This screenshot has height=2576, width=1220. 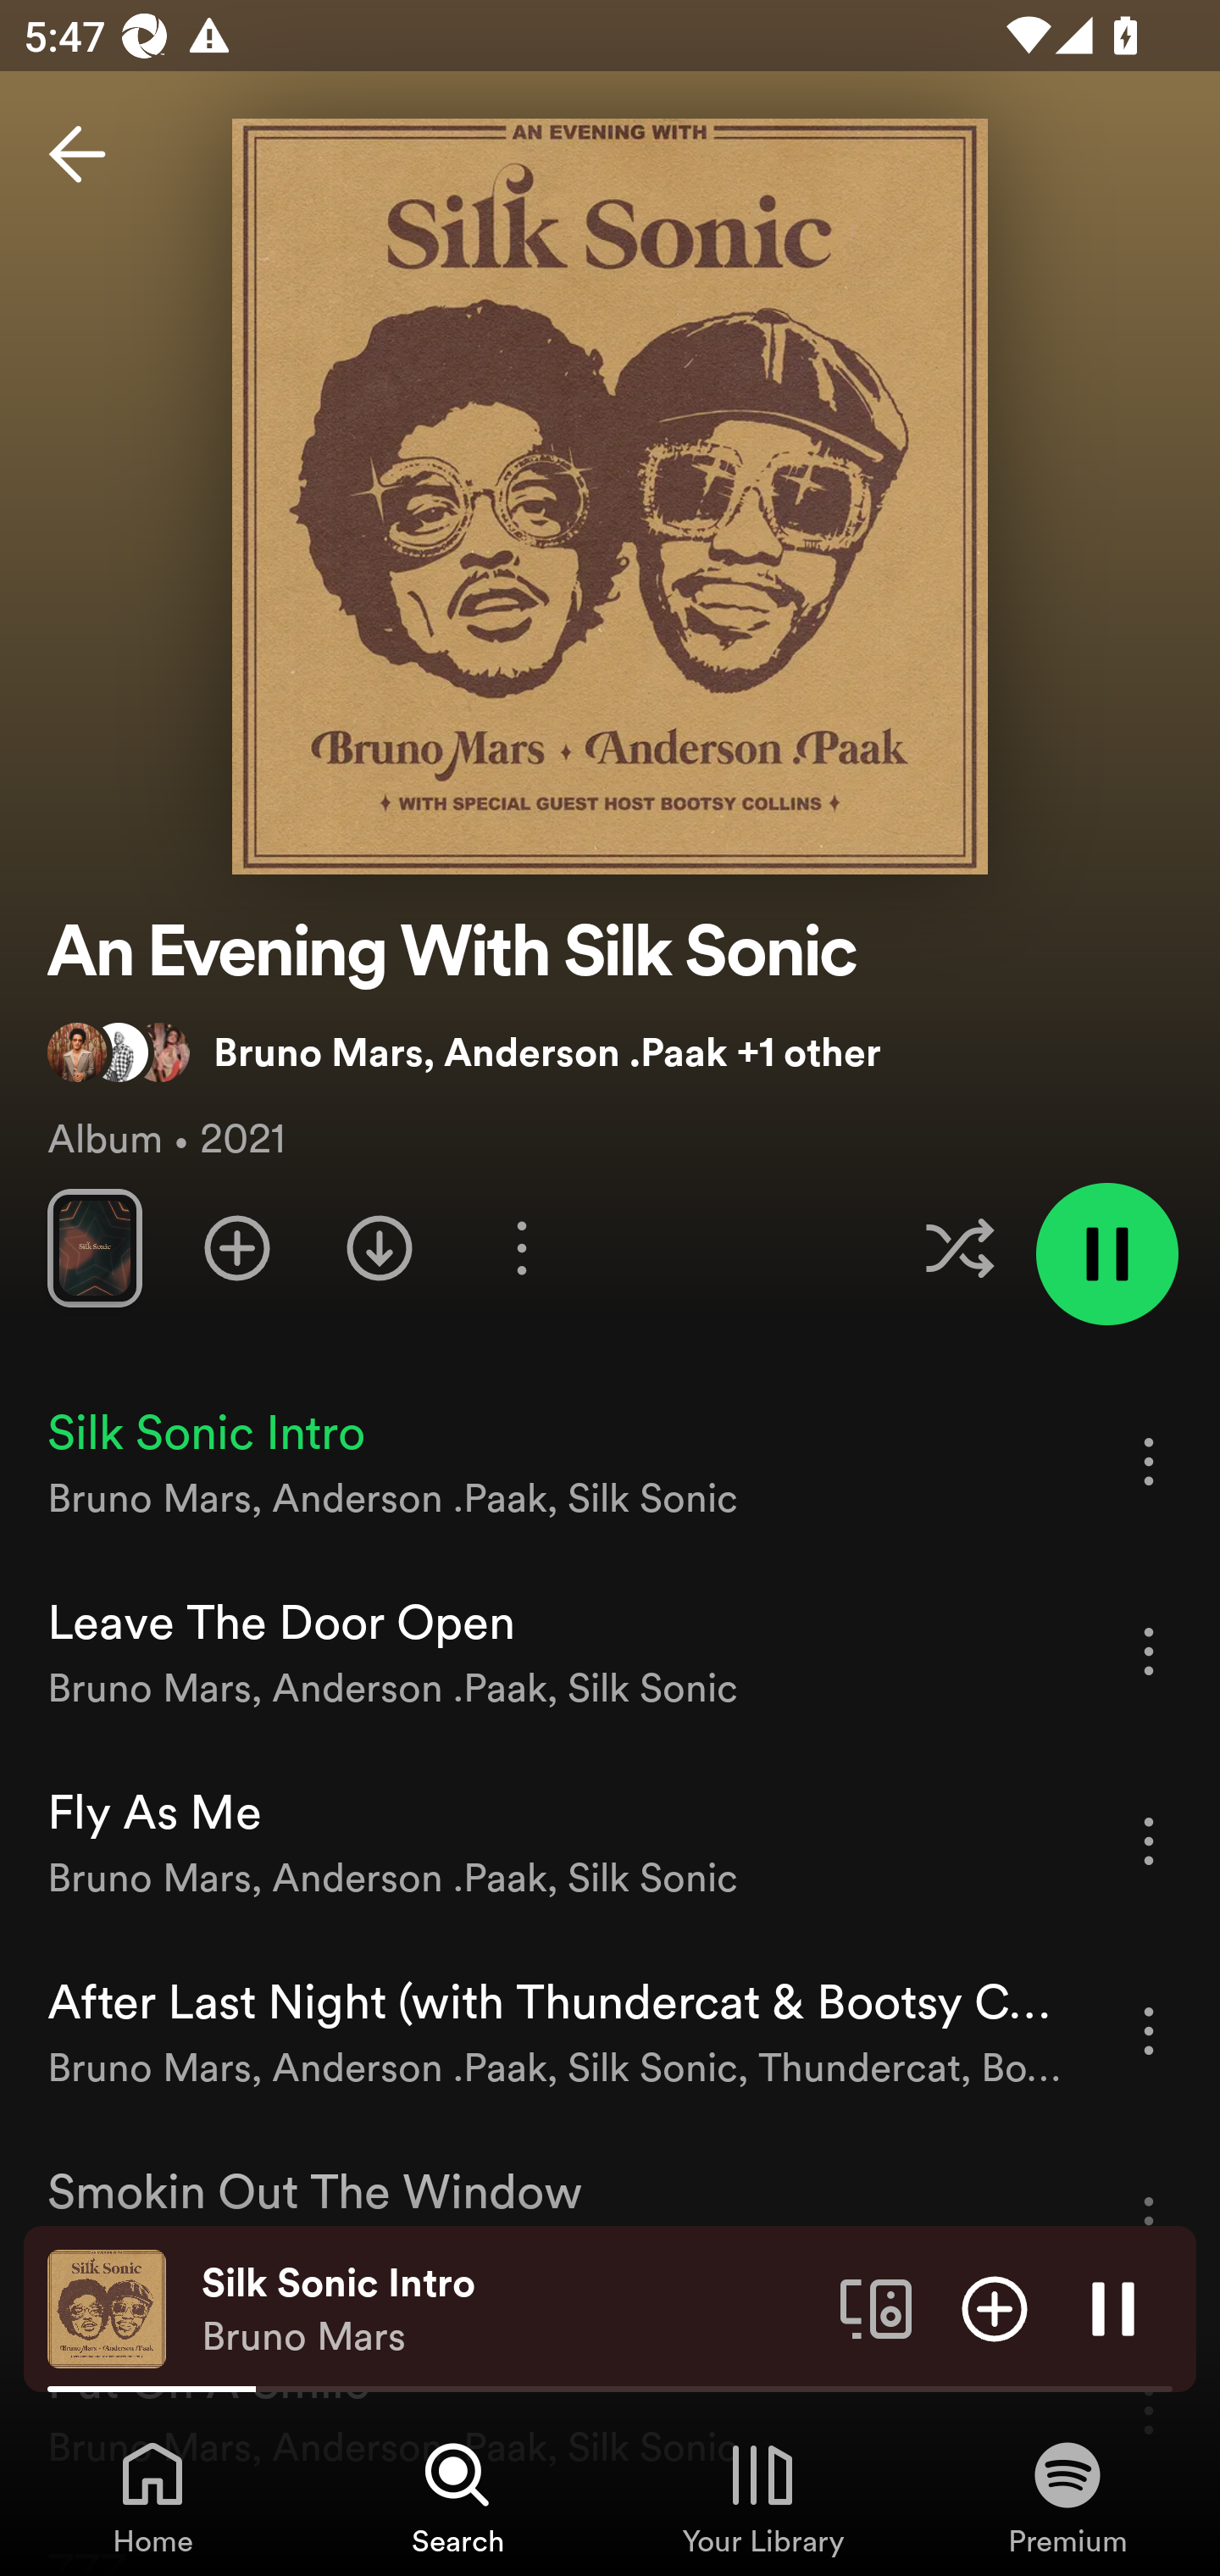 What do you see at coordinates (995, 2307) in the screenshot?
I see `Add item` at bounding box center [995, 2307].